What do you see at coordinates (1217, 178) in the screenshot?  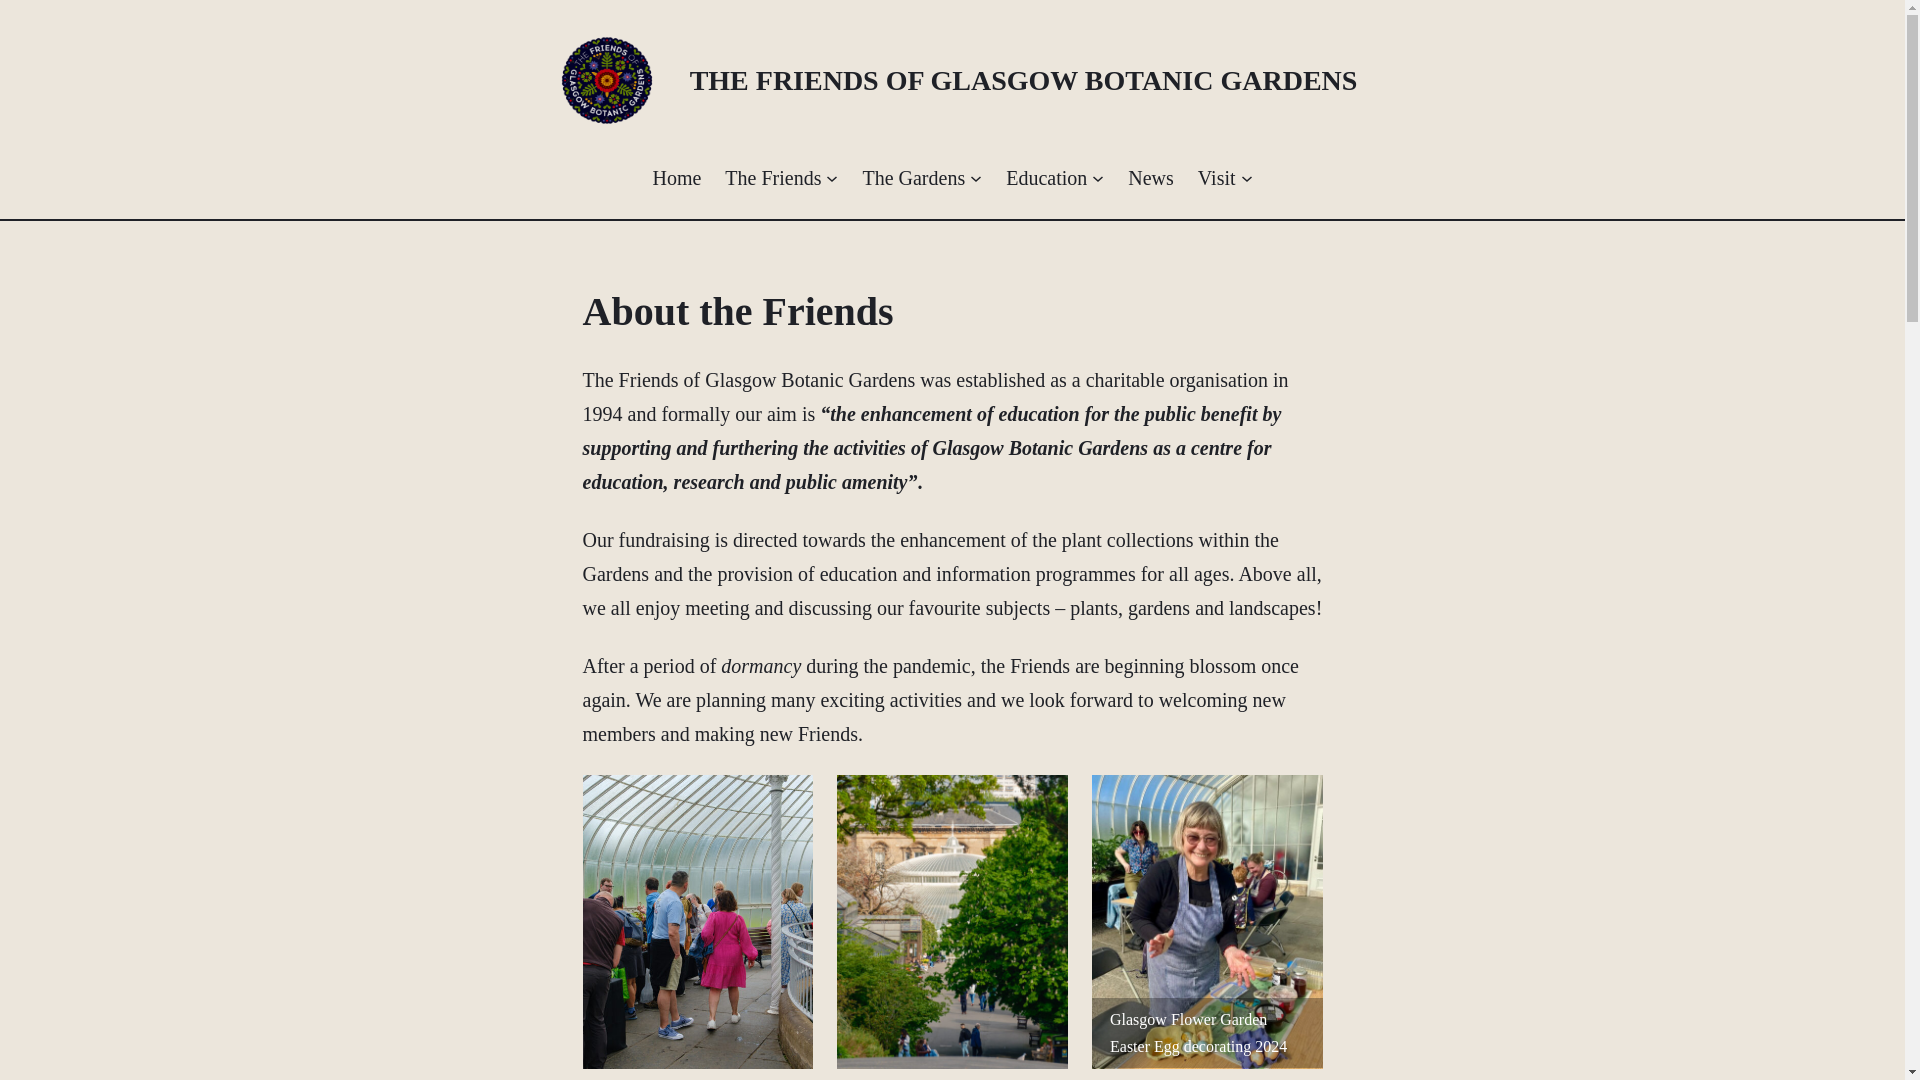 I see `Visit` at bounding box center [1217, 178].